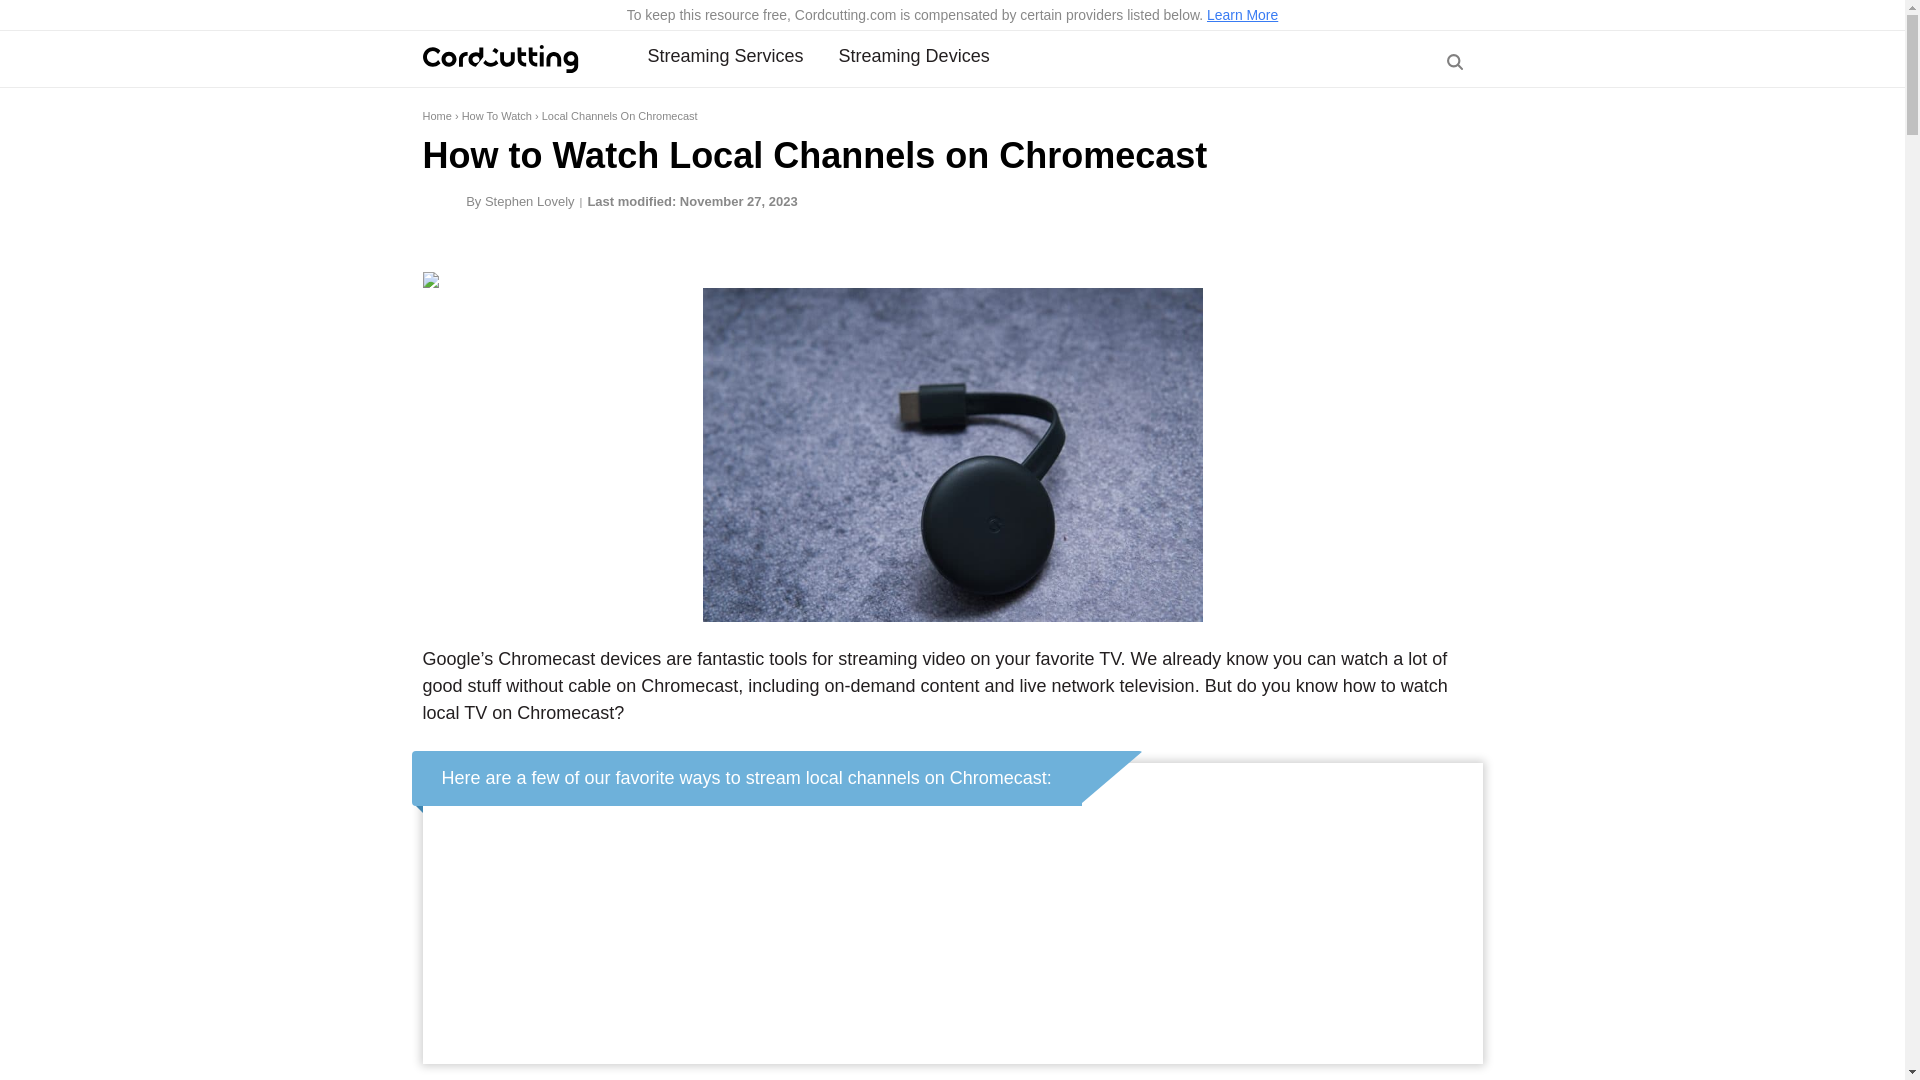 The image size is (1920, 1080). I want to click on Chromecast on a gray background, so click(952, 454).